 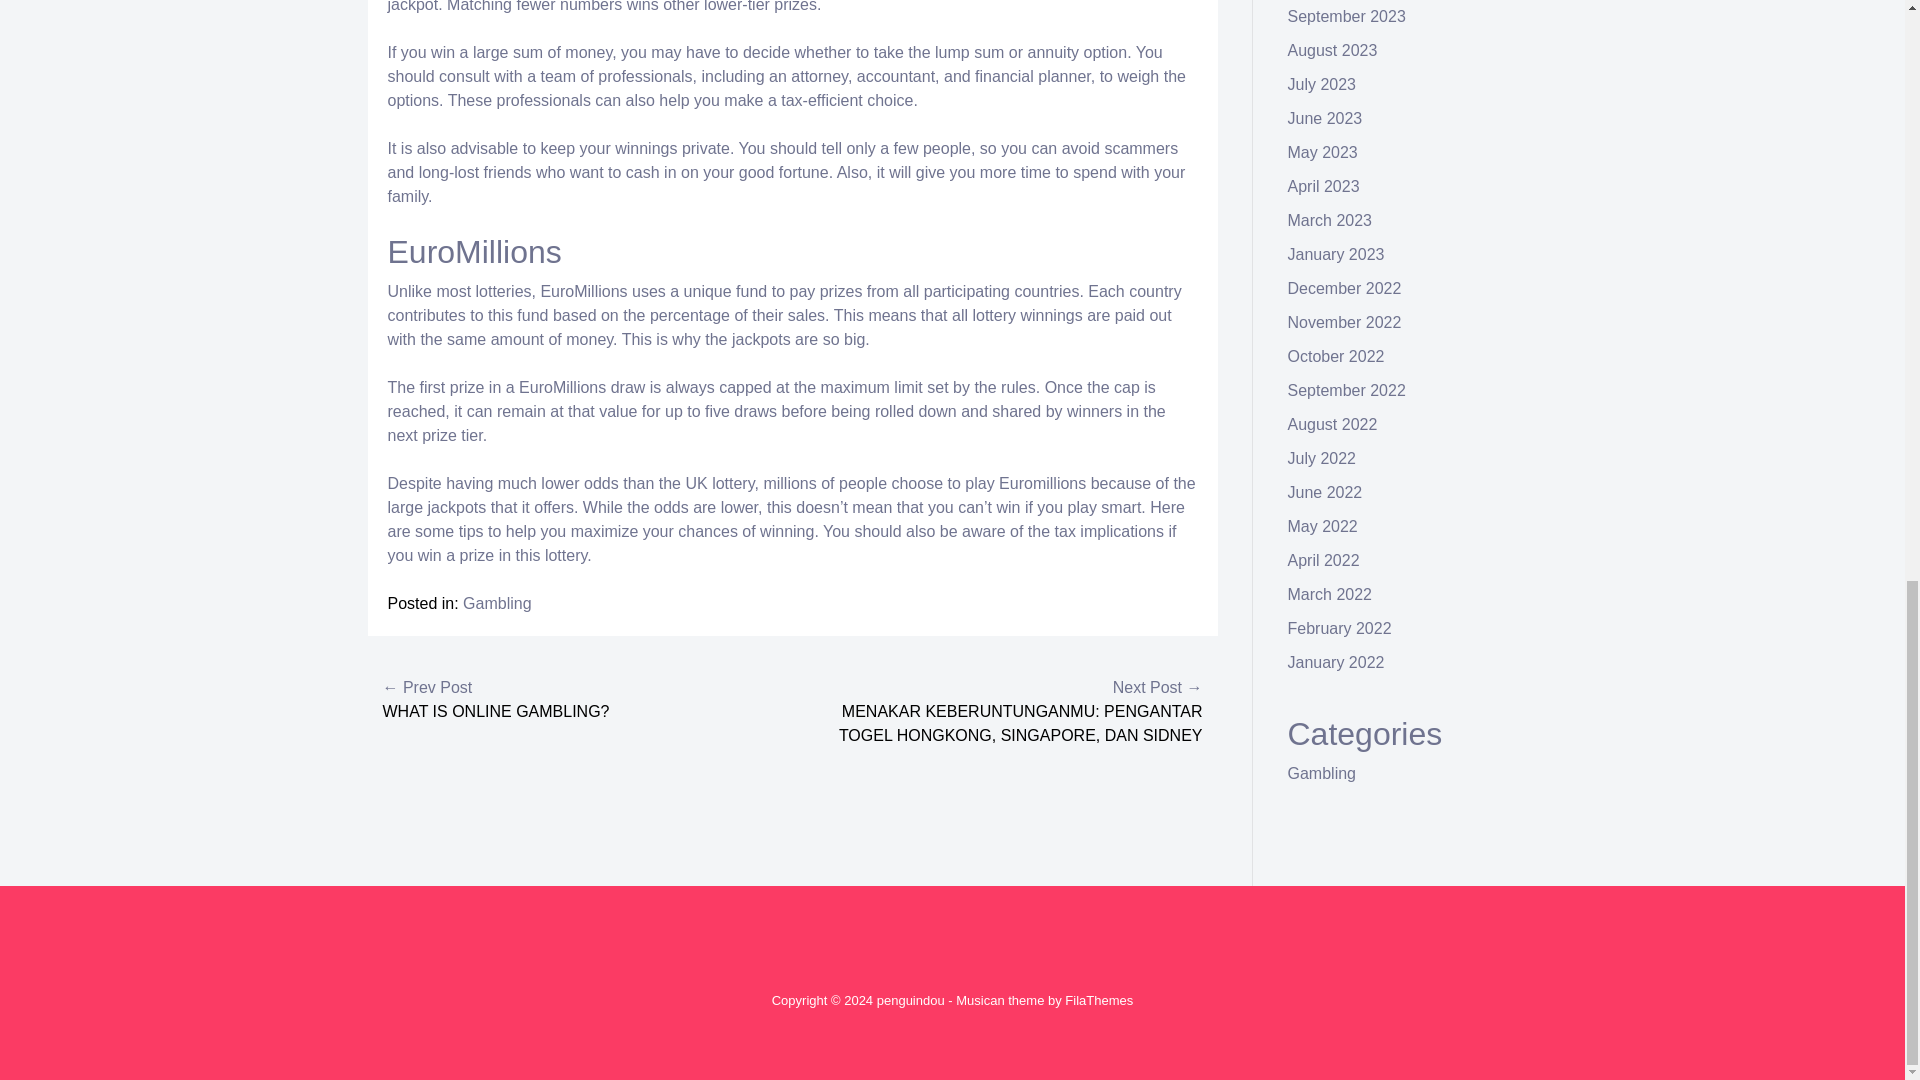 What do you see at coordinates (1333, 424) in the screenshot?
I see `August 2022` at bounding box center [1333, 424].